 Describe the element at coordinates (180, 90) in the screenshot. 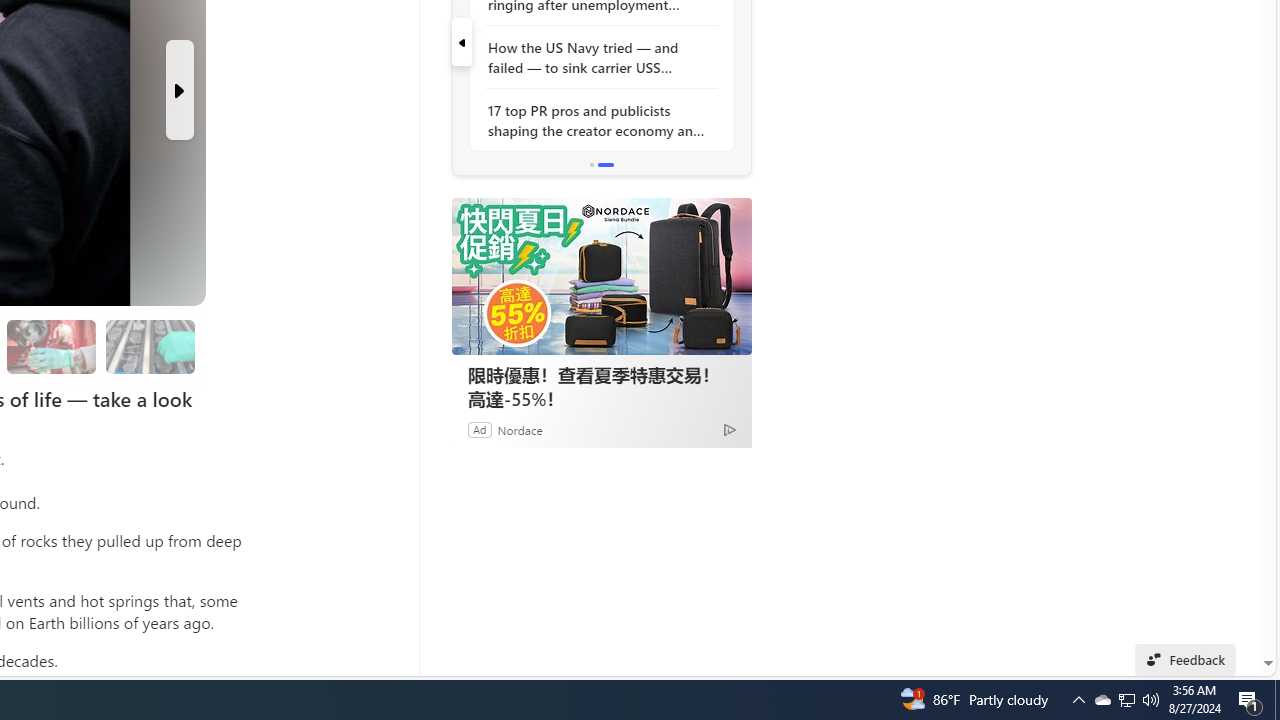

I see `Next Slide` at that location.